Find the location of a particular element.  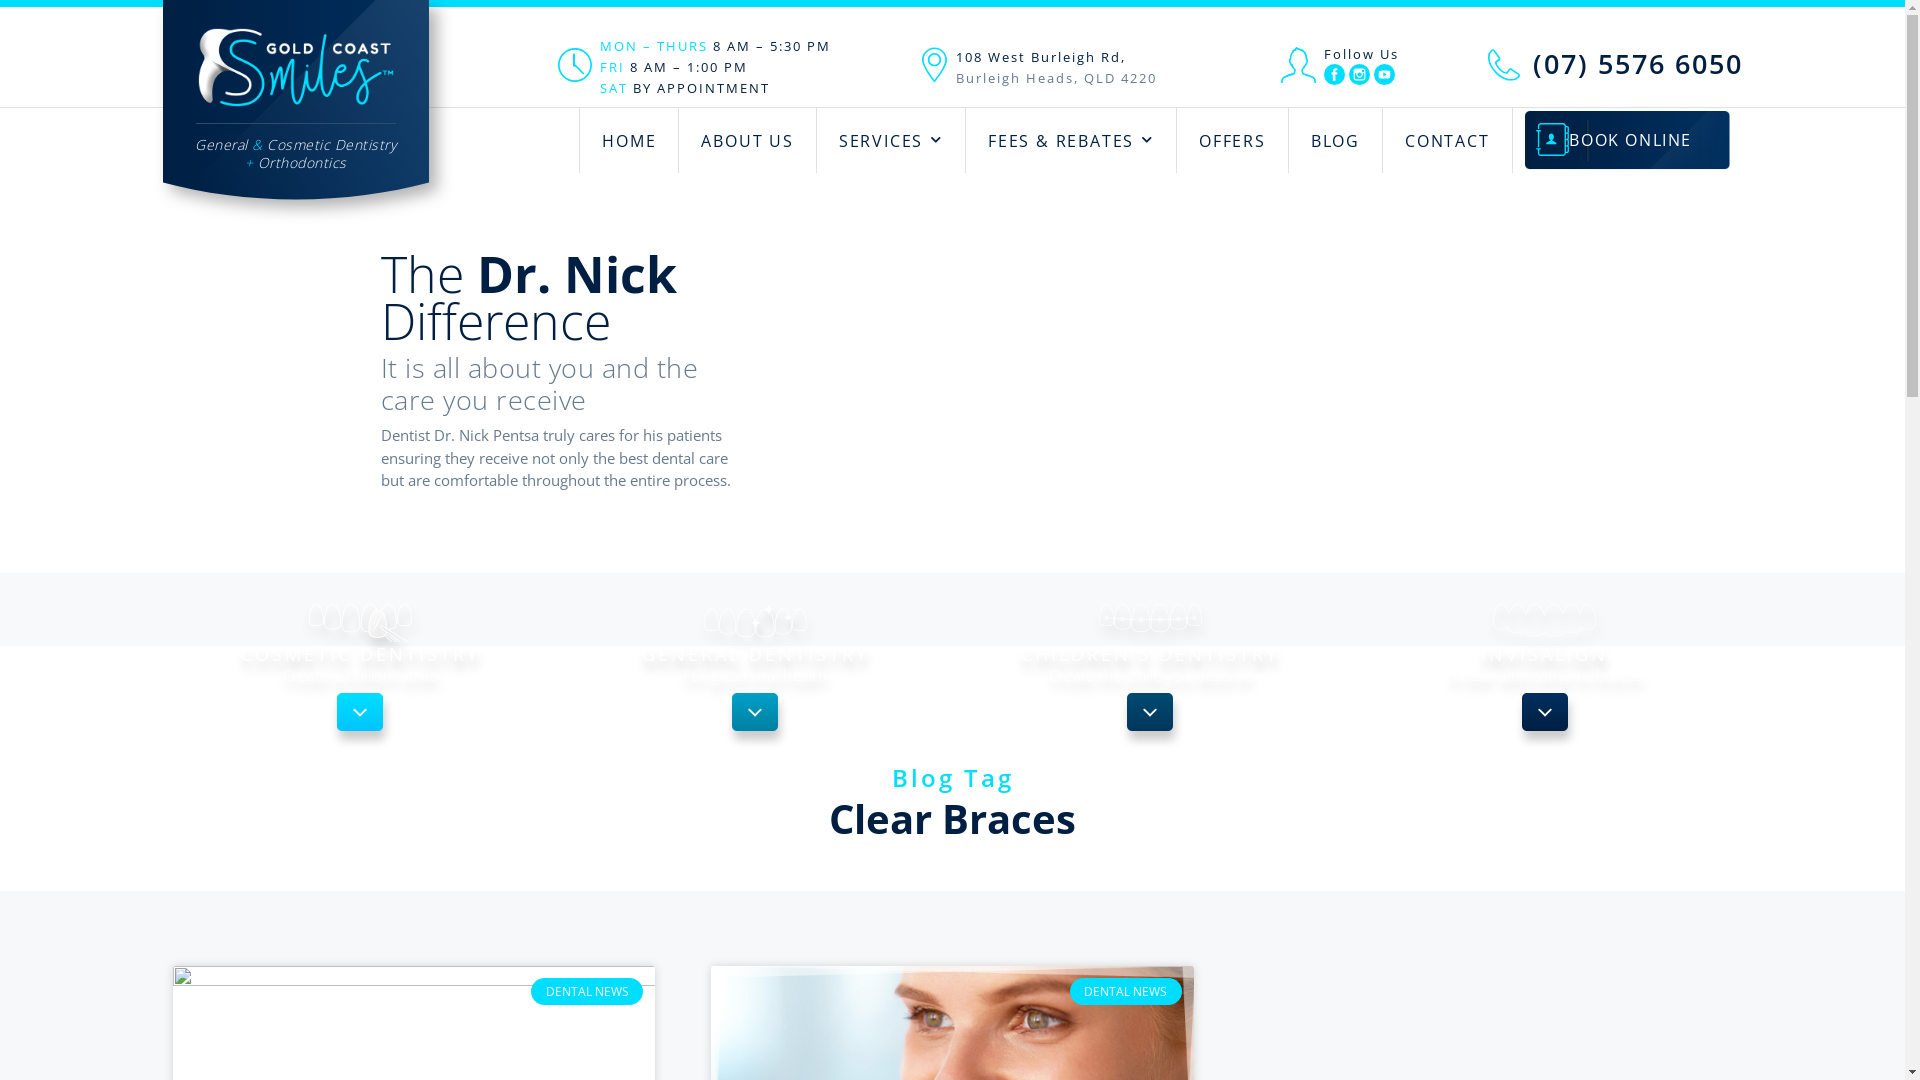

BOOK ONLINE is located at coordinates (1614, 141).